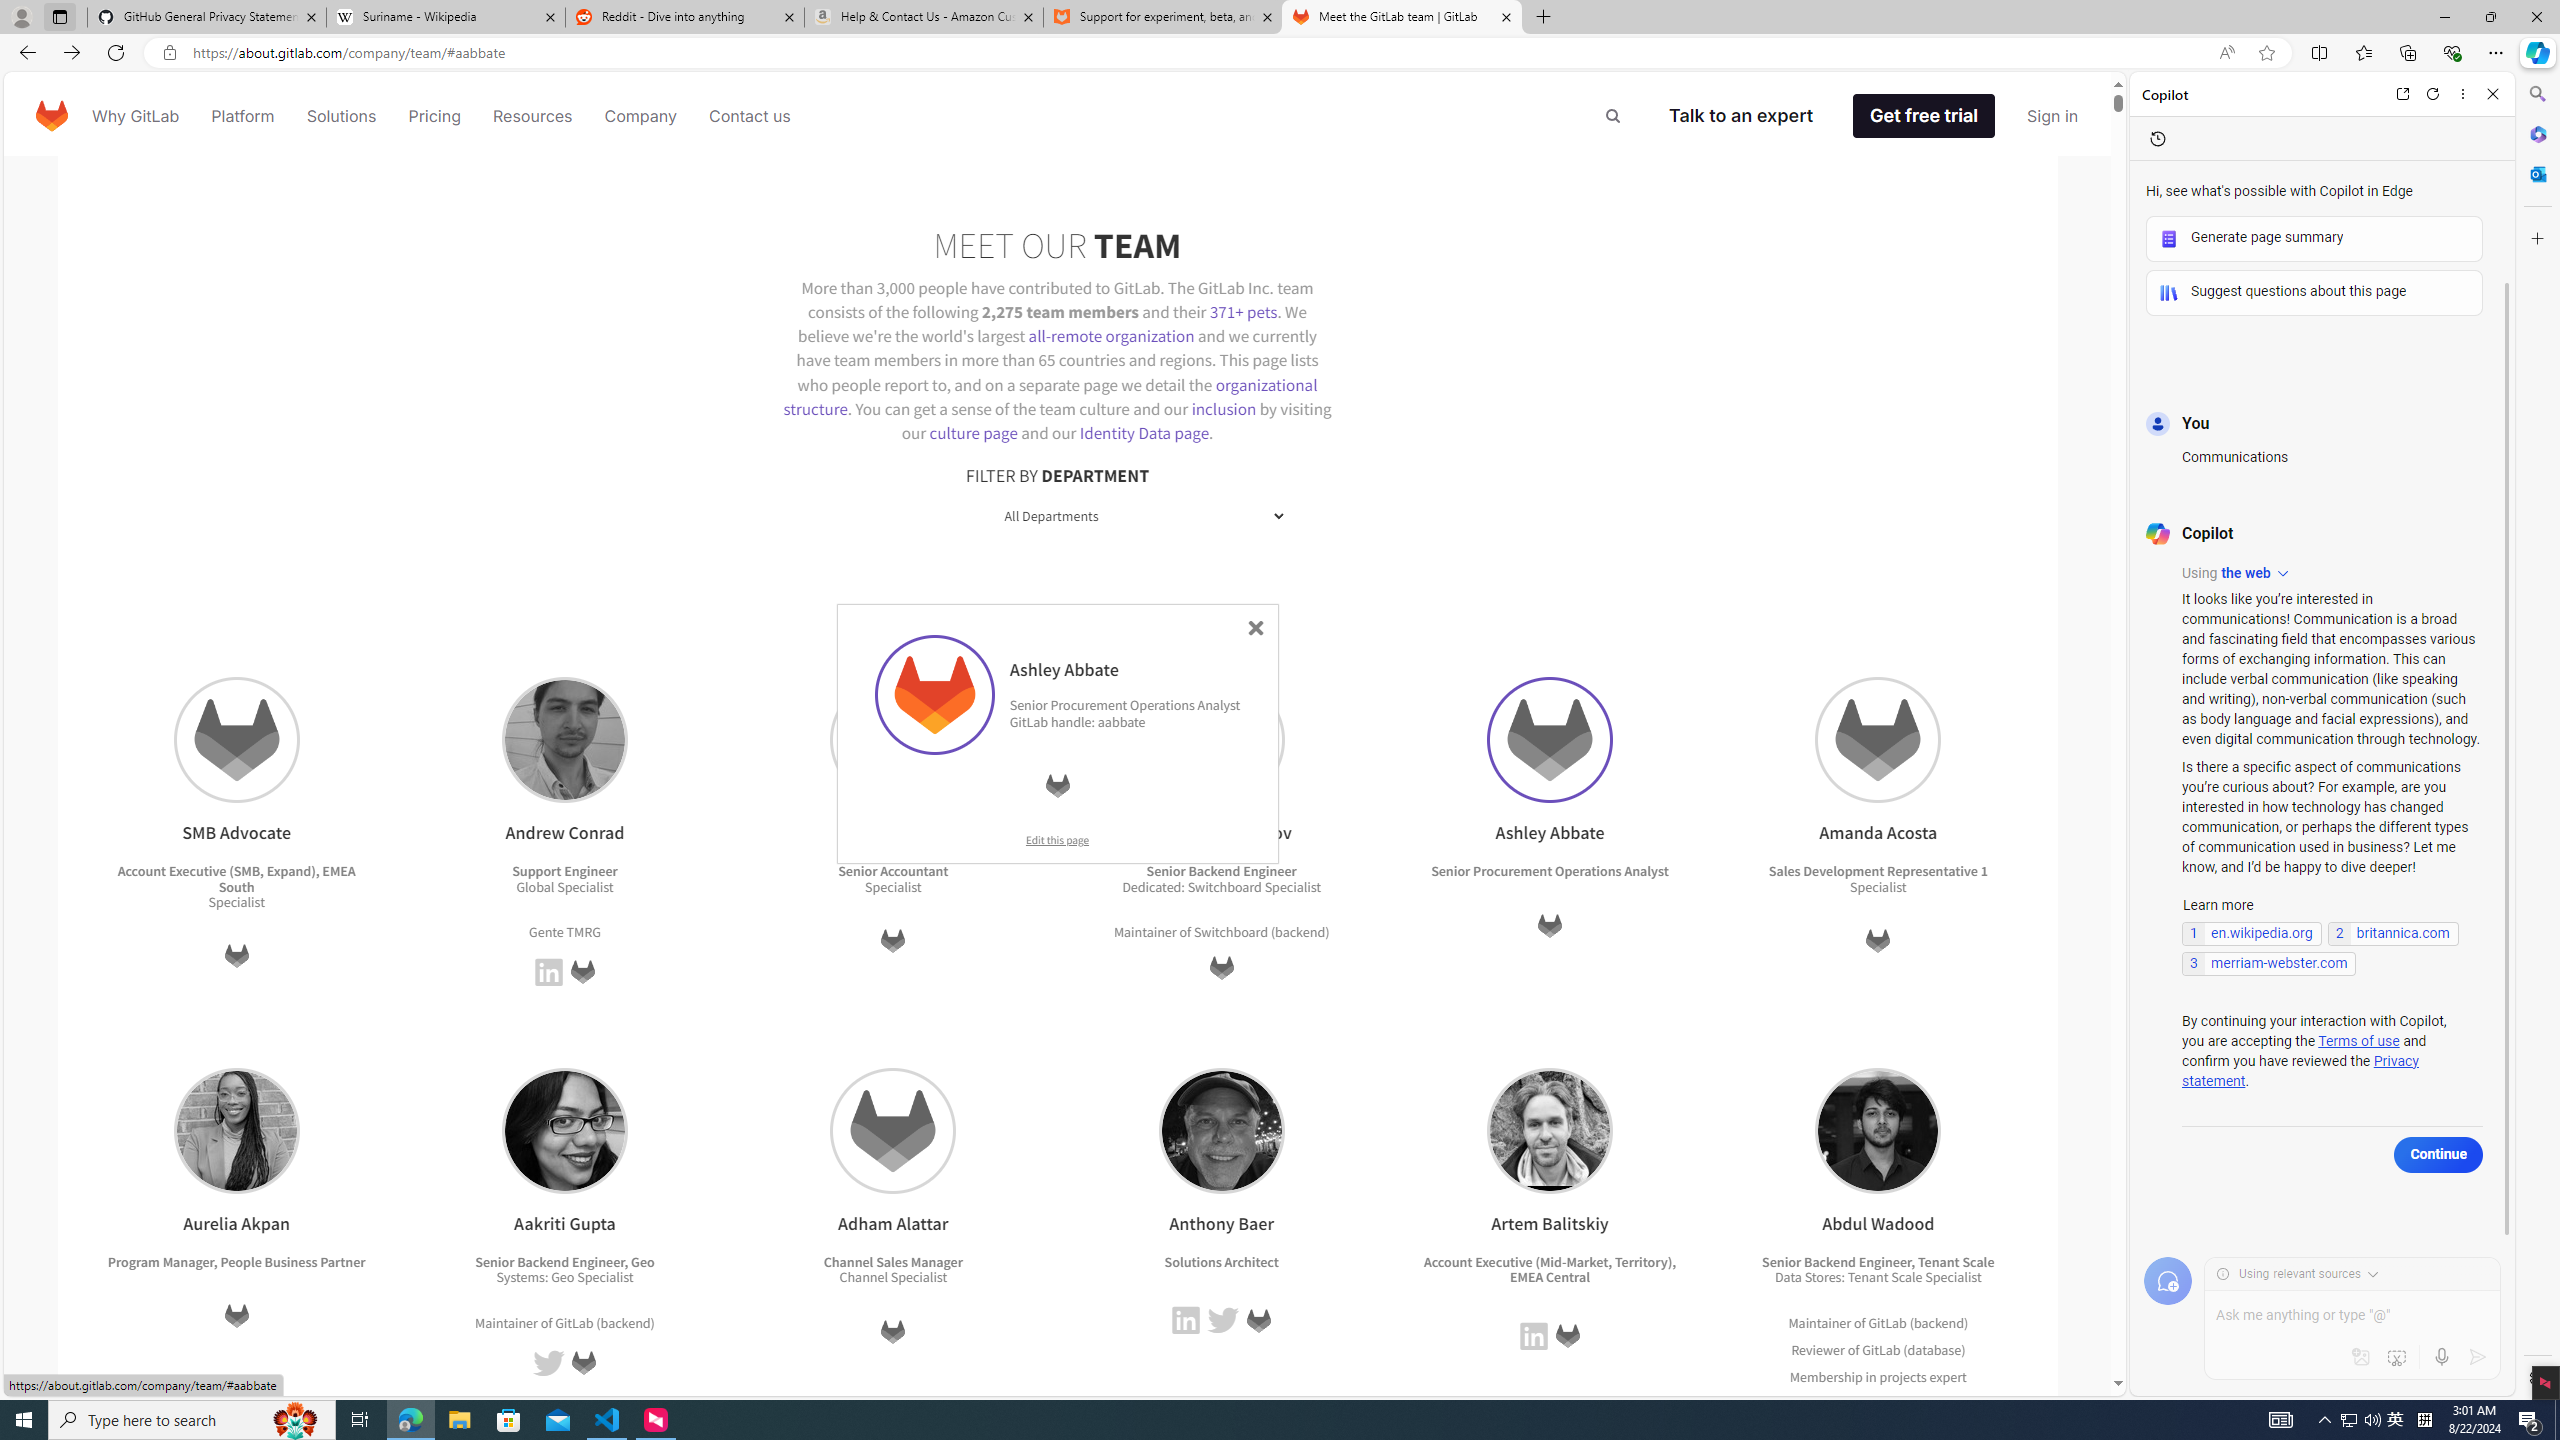 The height and width of the screenshot is (1440, 2560). Describe the element at coordinates (1877, 1130) in the screenshot. I see `Abdul Wadood` at that location.